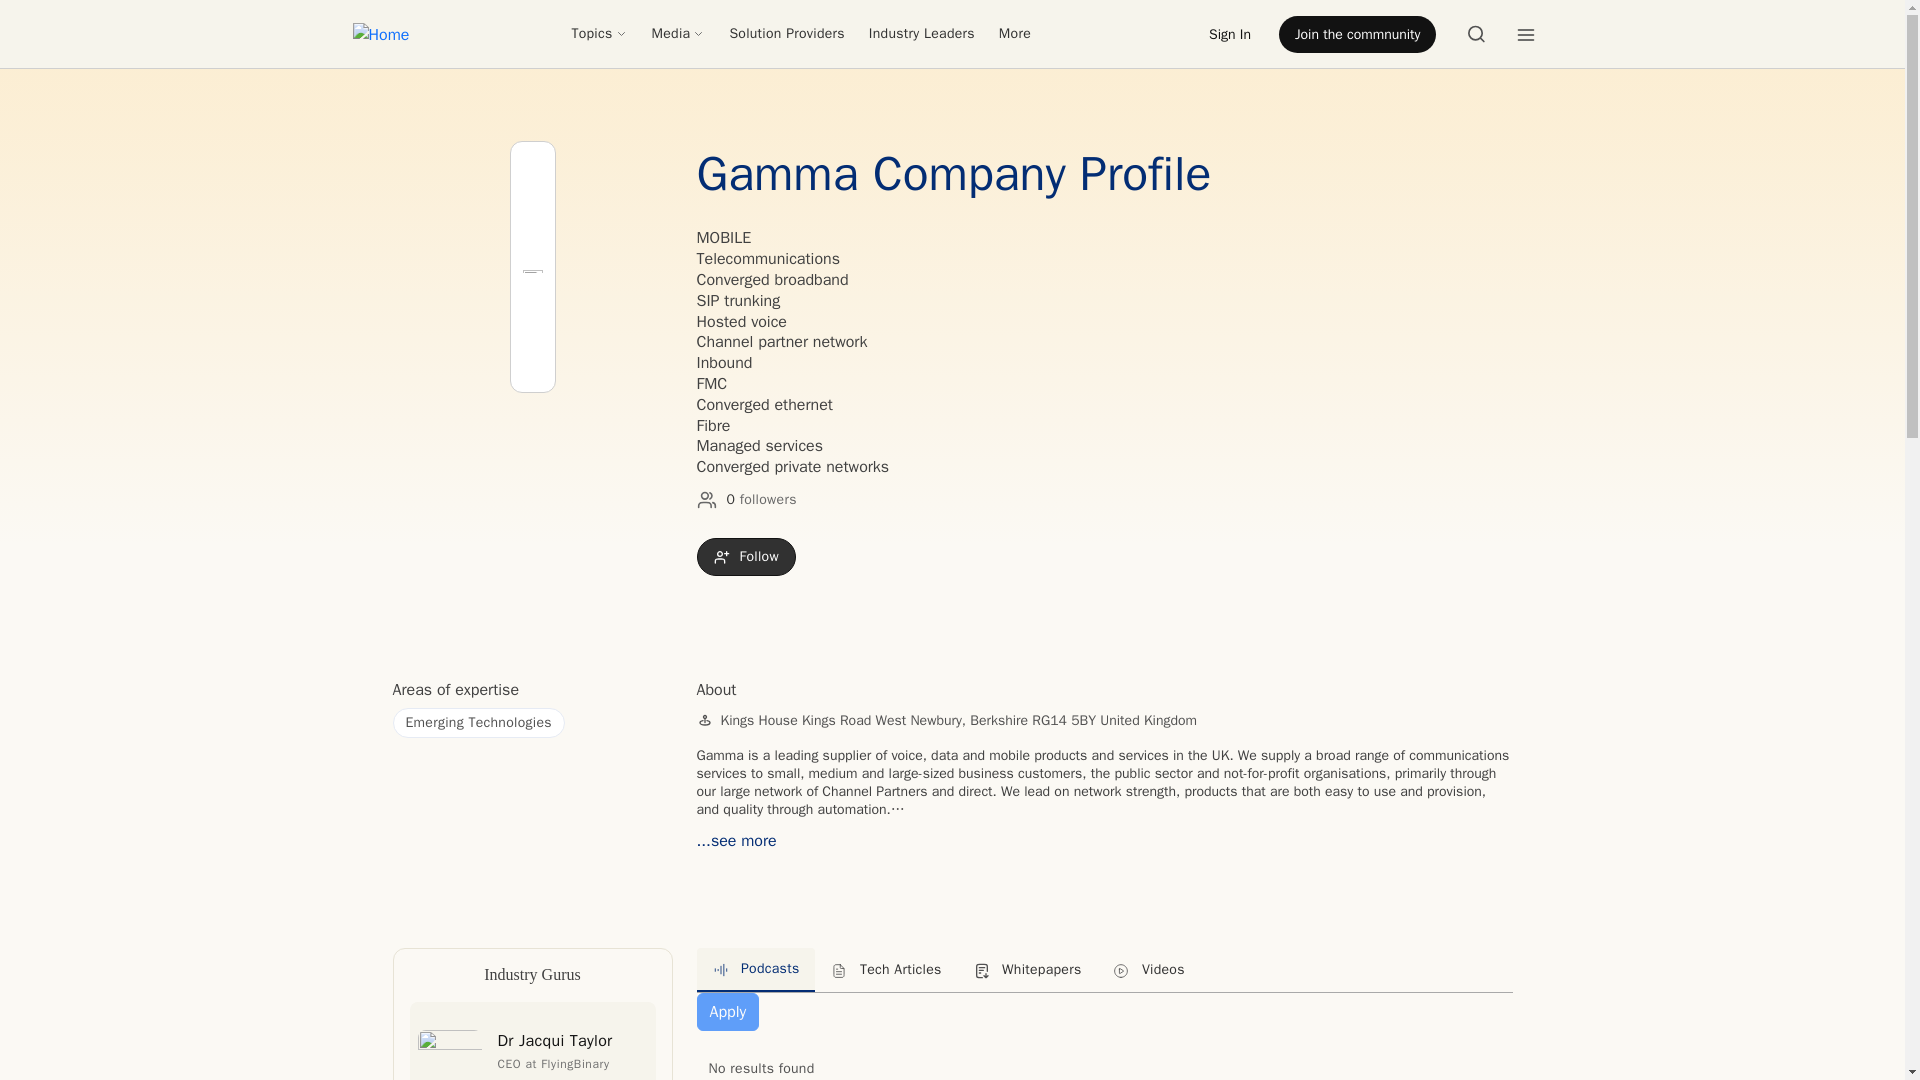 This screenshot has width=1920, height=1080. What do you see at coordinates (380, 34) in the screenshot?
I see `Home` at bounding box center [380, 34].